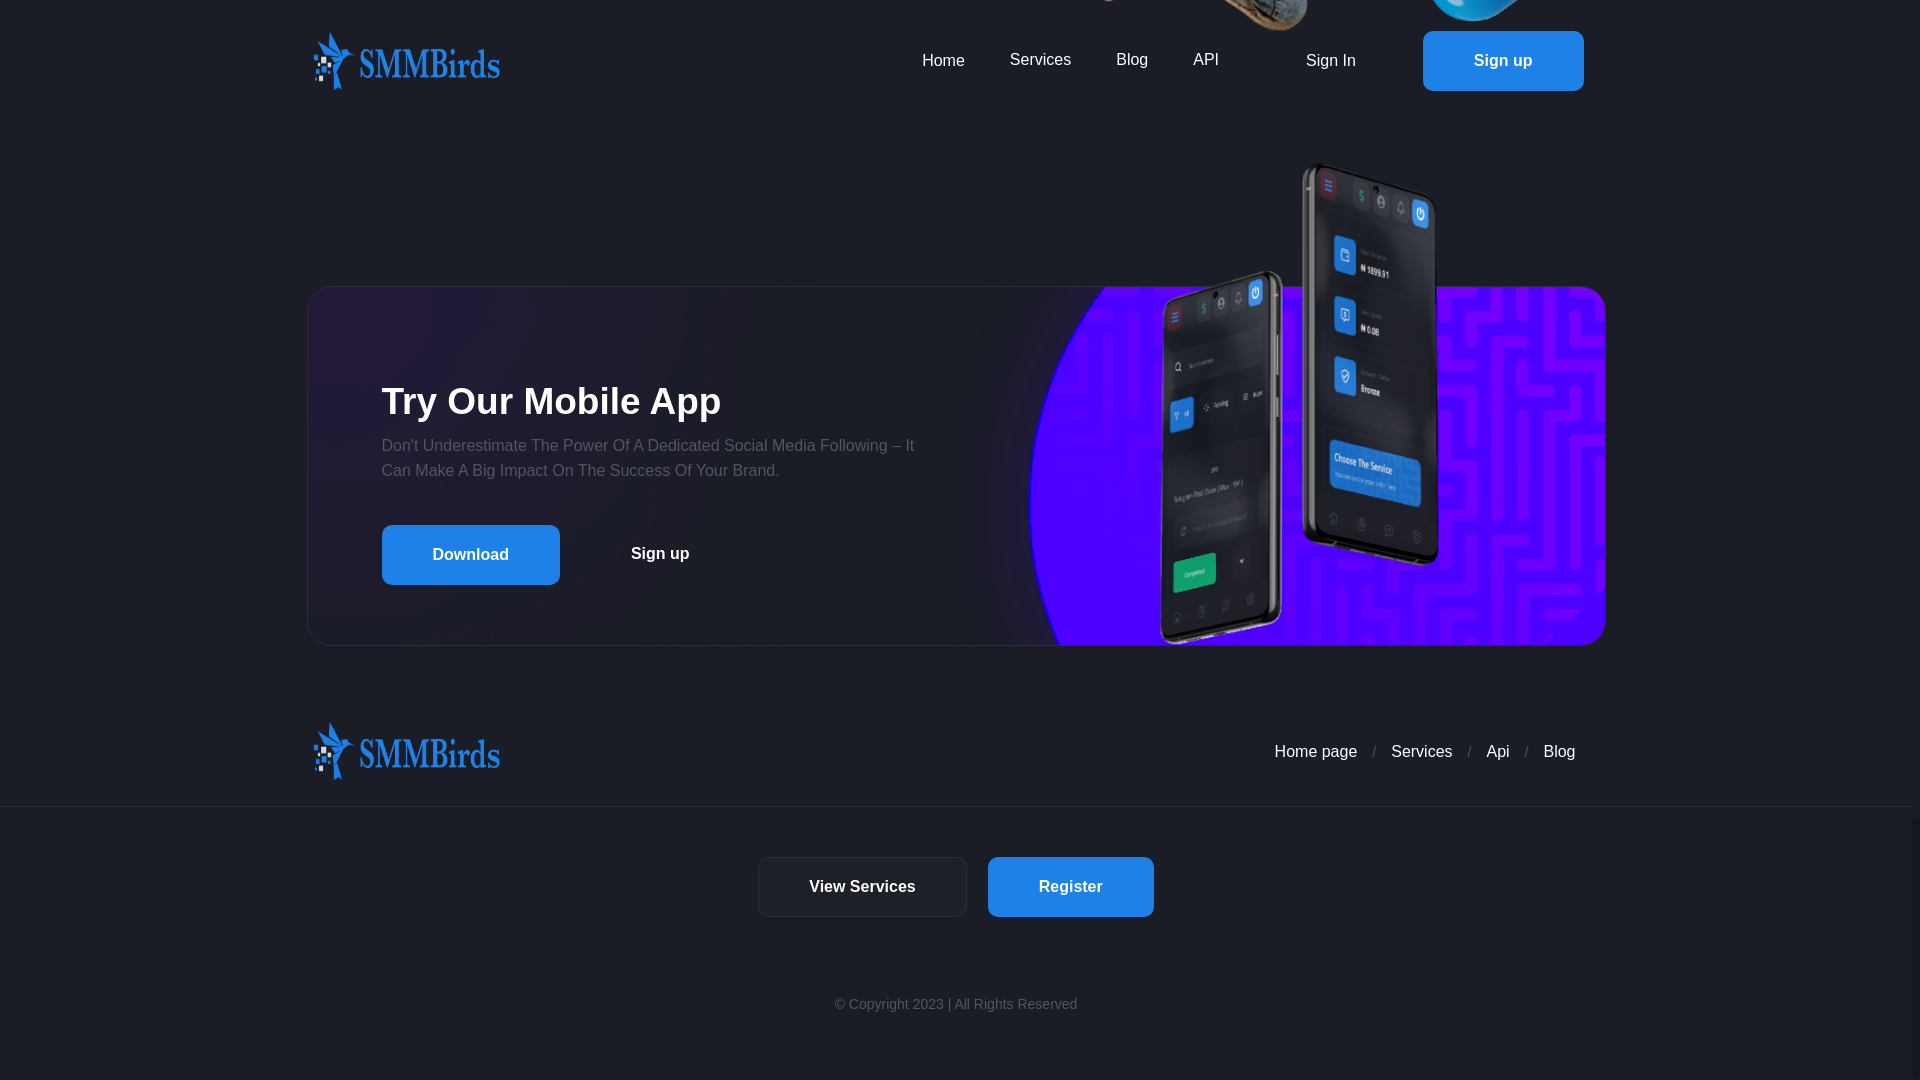 This screenshot has height=1080, width=1920. What do you see at coordinates (862, 886) in the screenshot?
I see `View Services` at bounding box center [862, 886].